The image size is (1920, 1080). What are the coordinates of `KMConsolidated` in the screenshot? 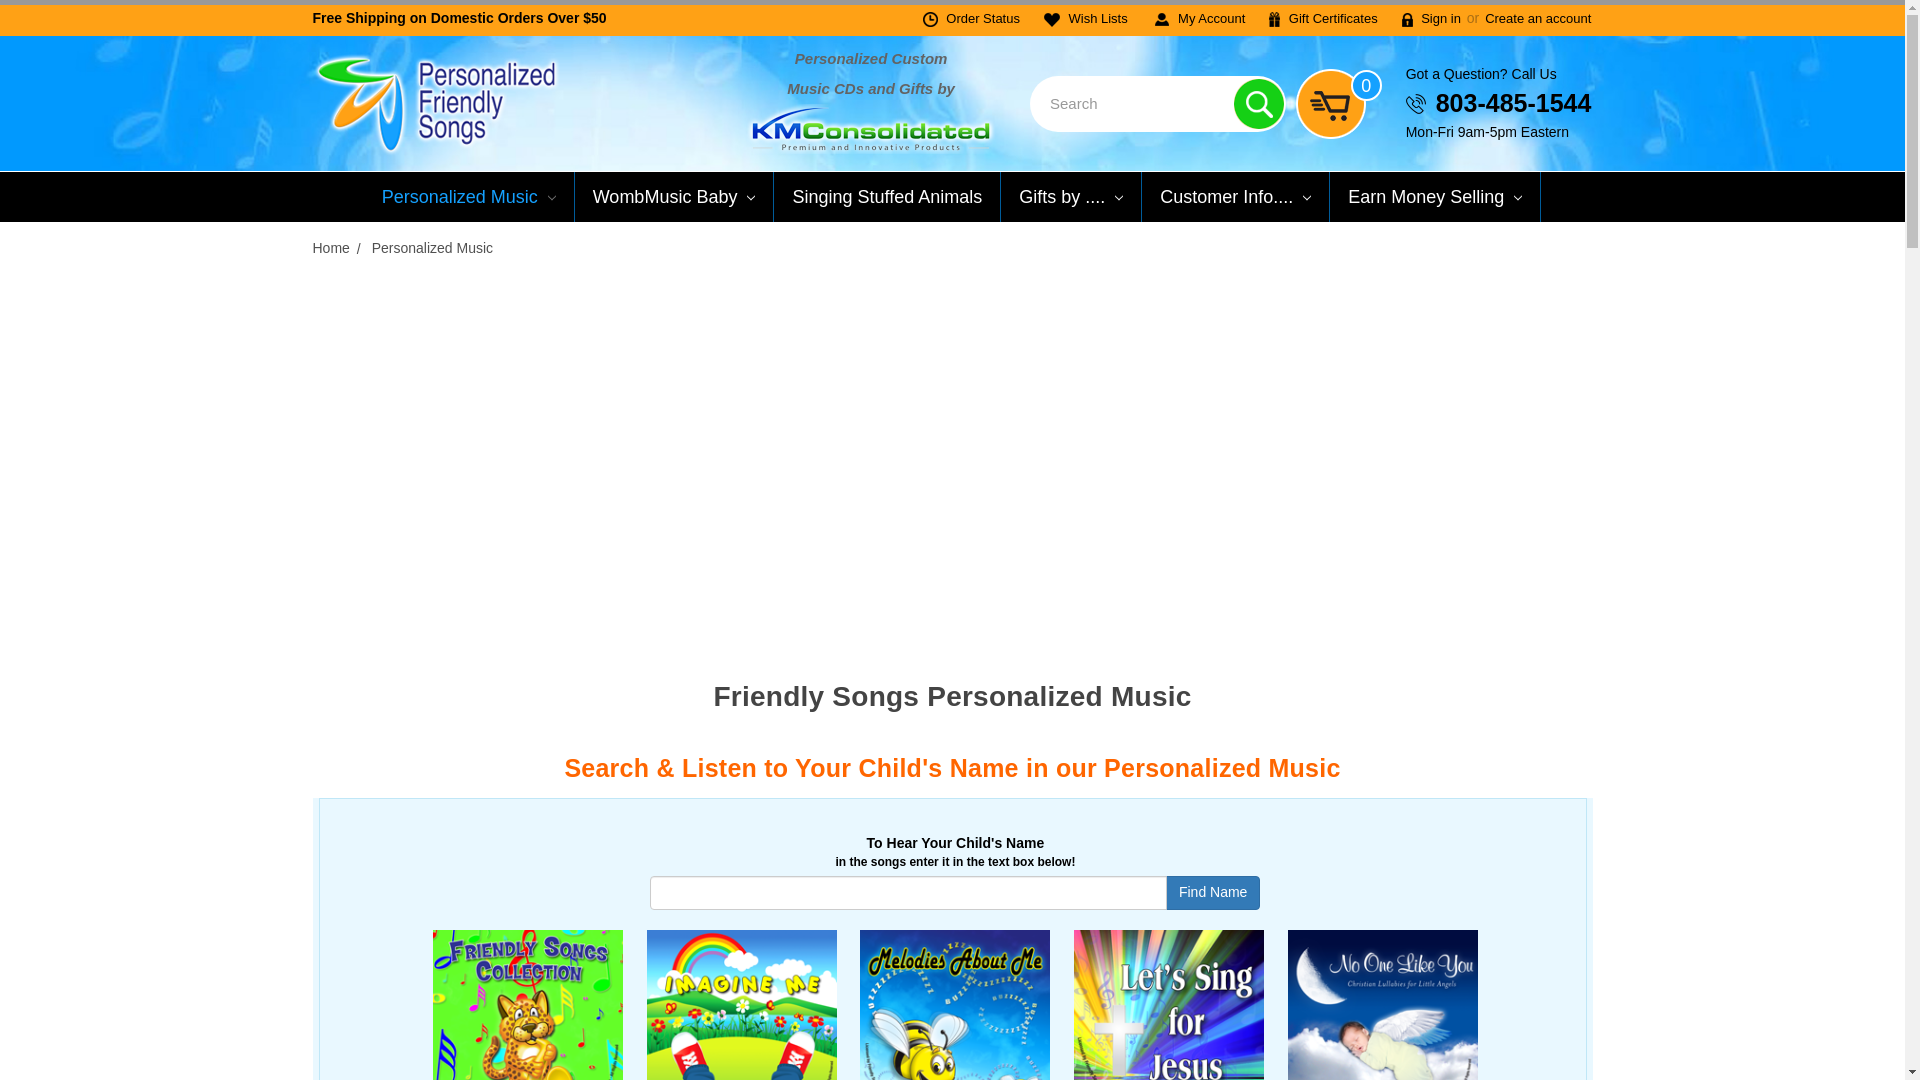 It's located at (871, 127).